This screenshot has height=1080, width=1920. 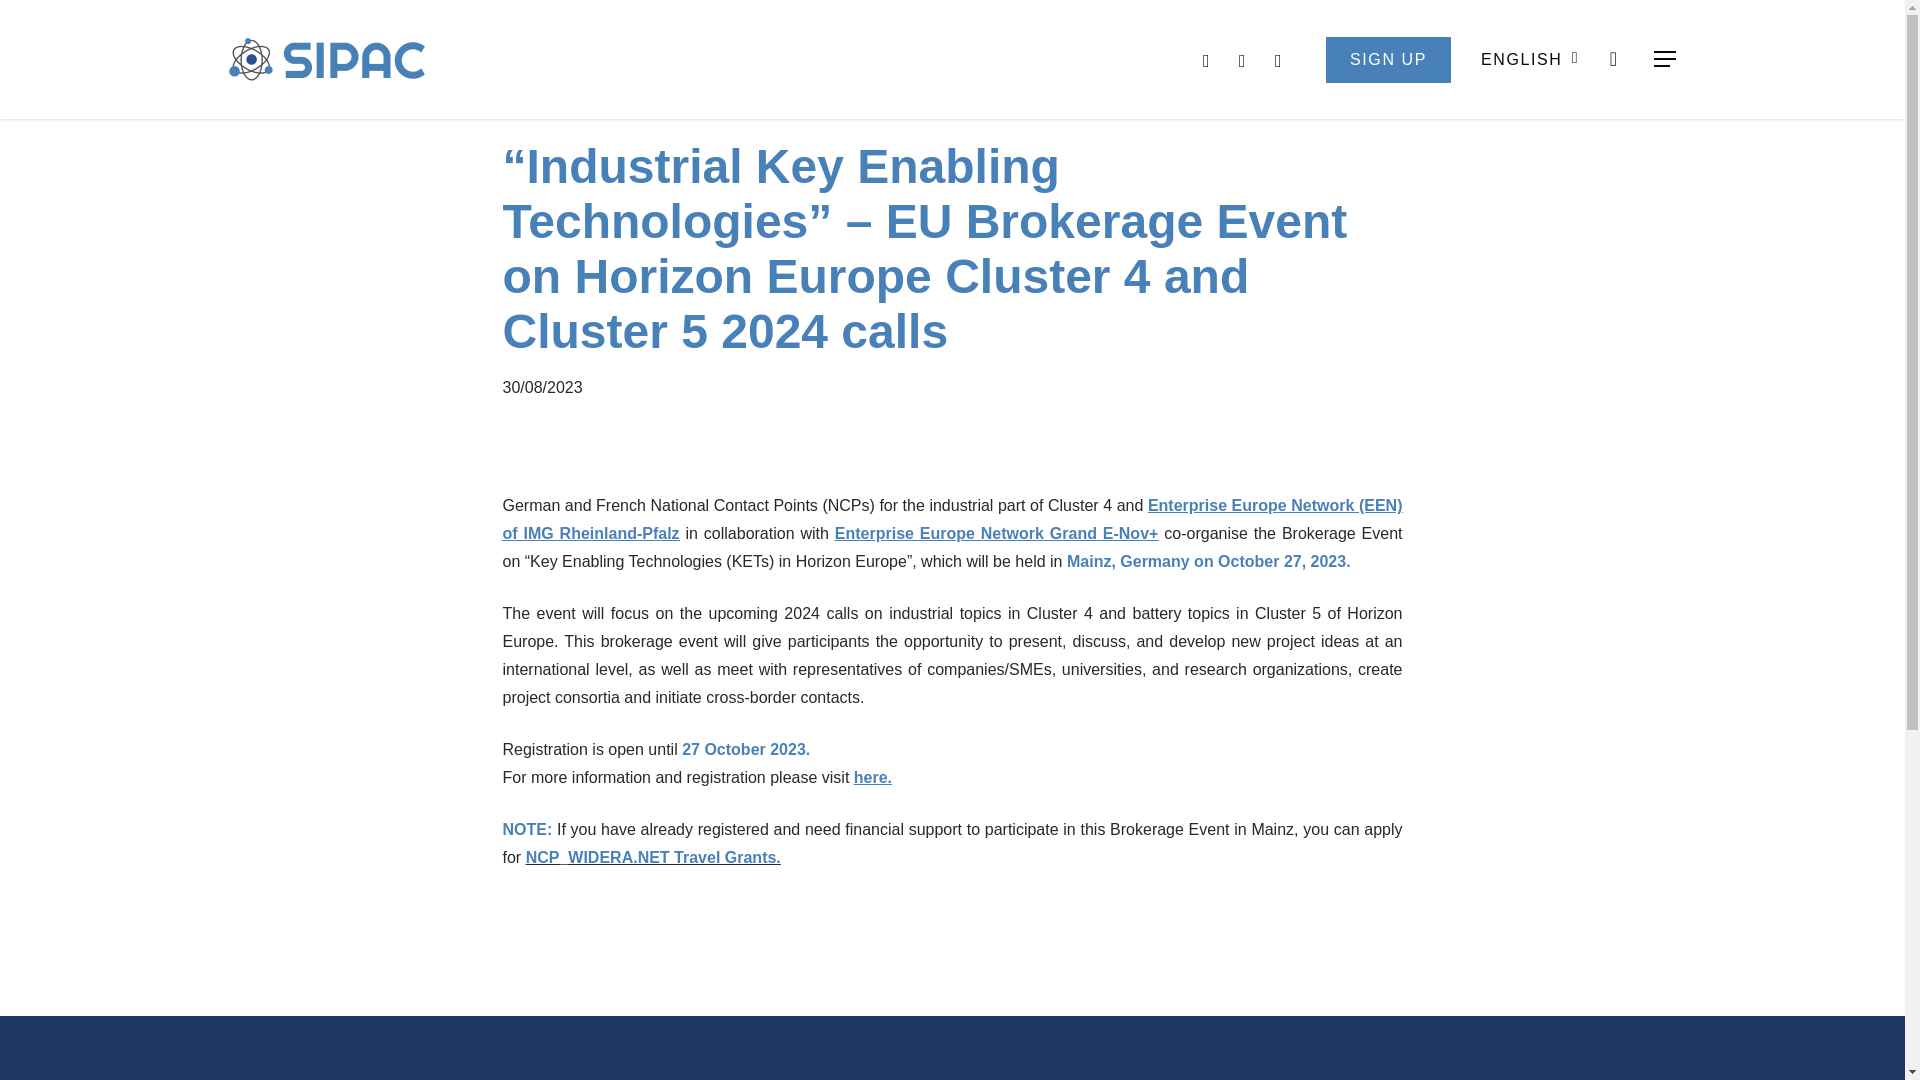 What do you see at coordinates (1666, 59) in the screenshot?
I see `Menu` at bounding box center [1666, 59].